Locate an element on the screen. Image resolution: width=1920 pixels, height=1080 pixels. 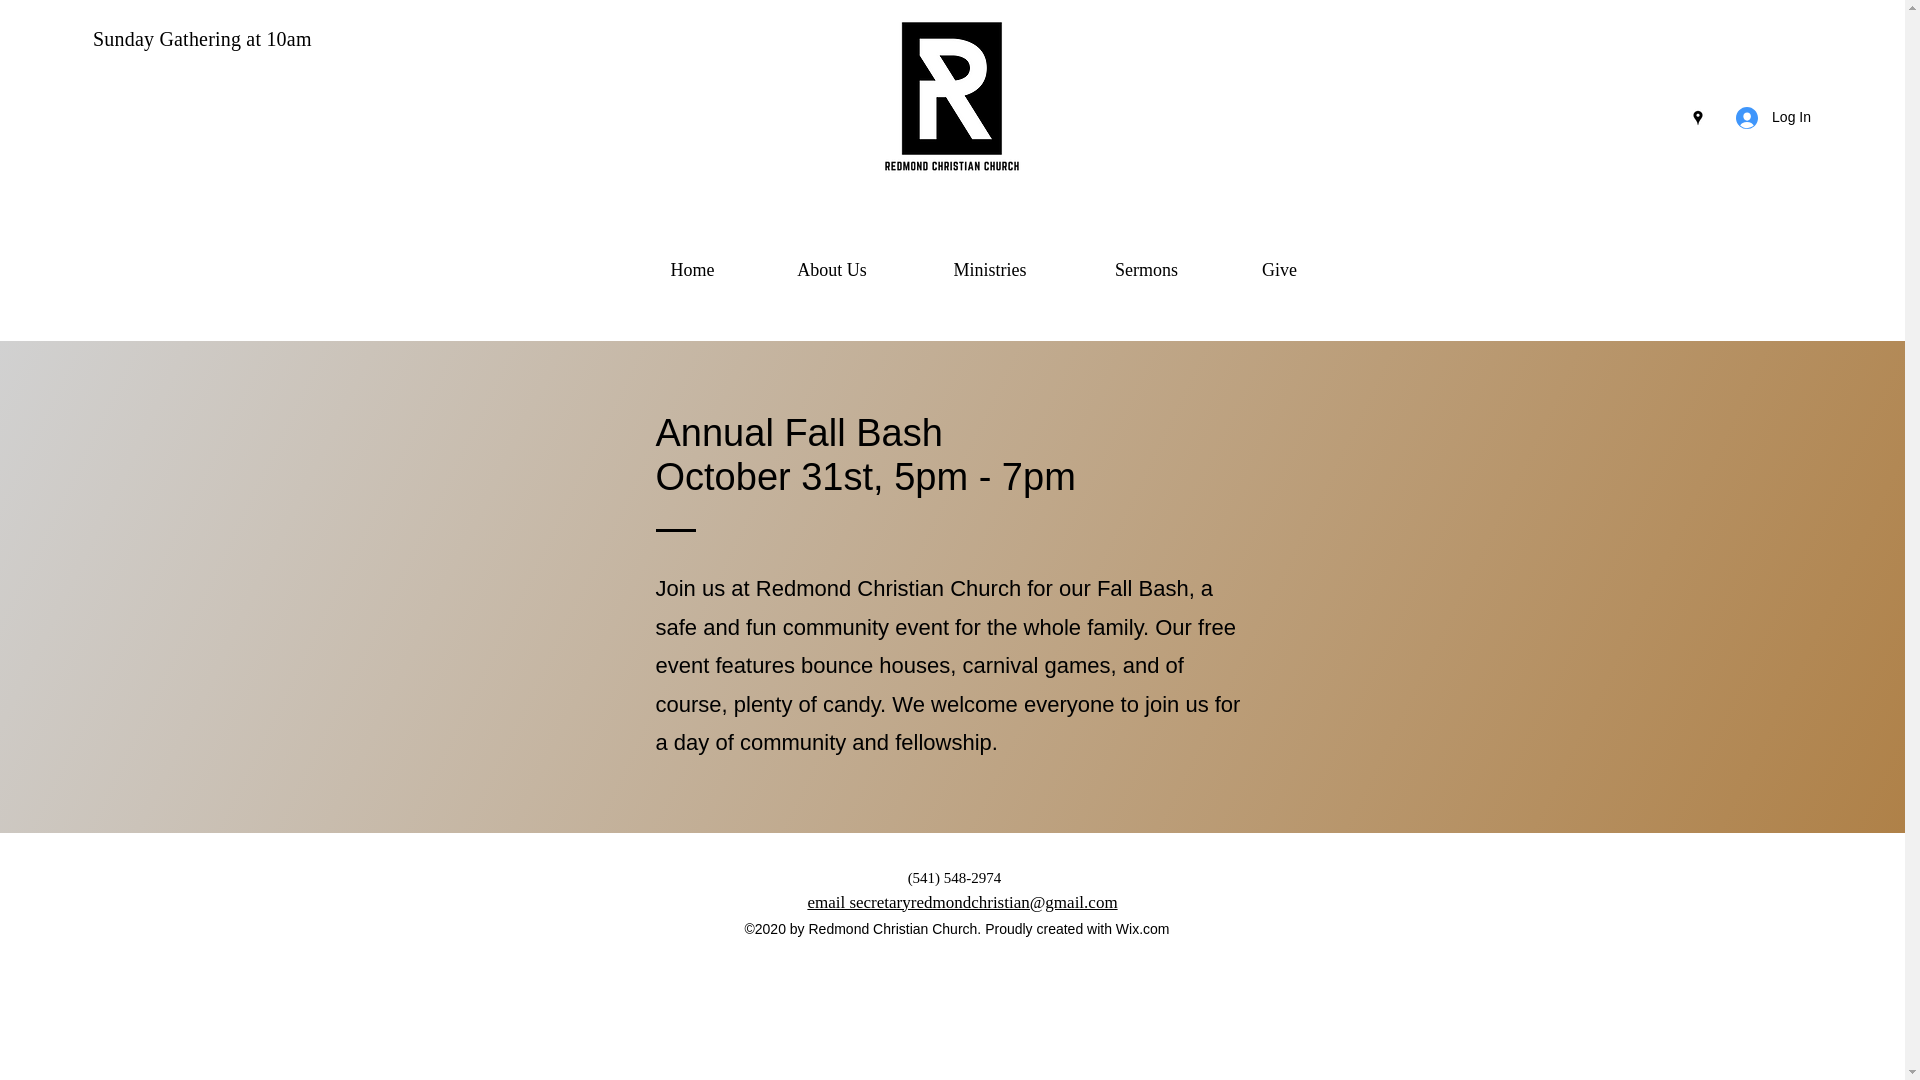
Give is located at coordinates (1280, 270).